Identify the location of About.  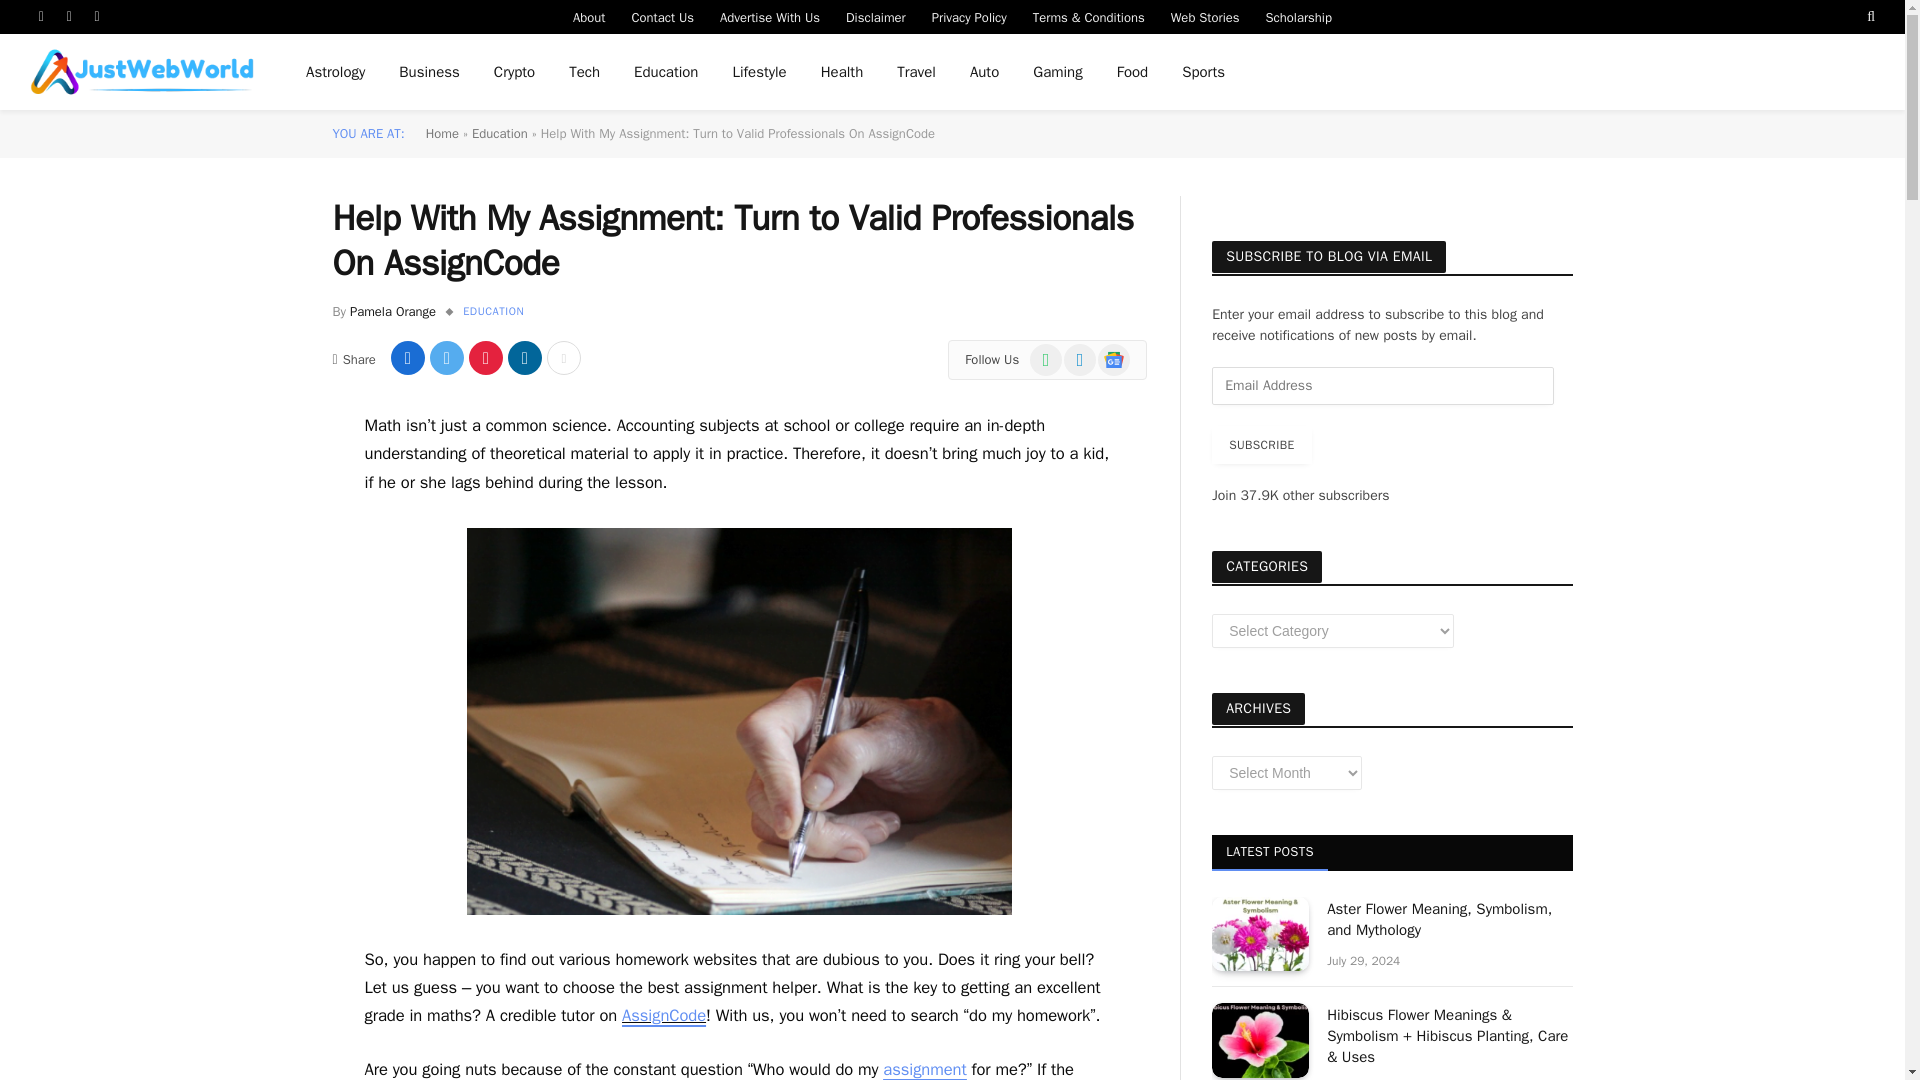
(589, 16).